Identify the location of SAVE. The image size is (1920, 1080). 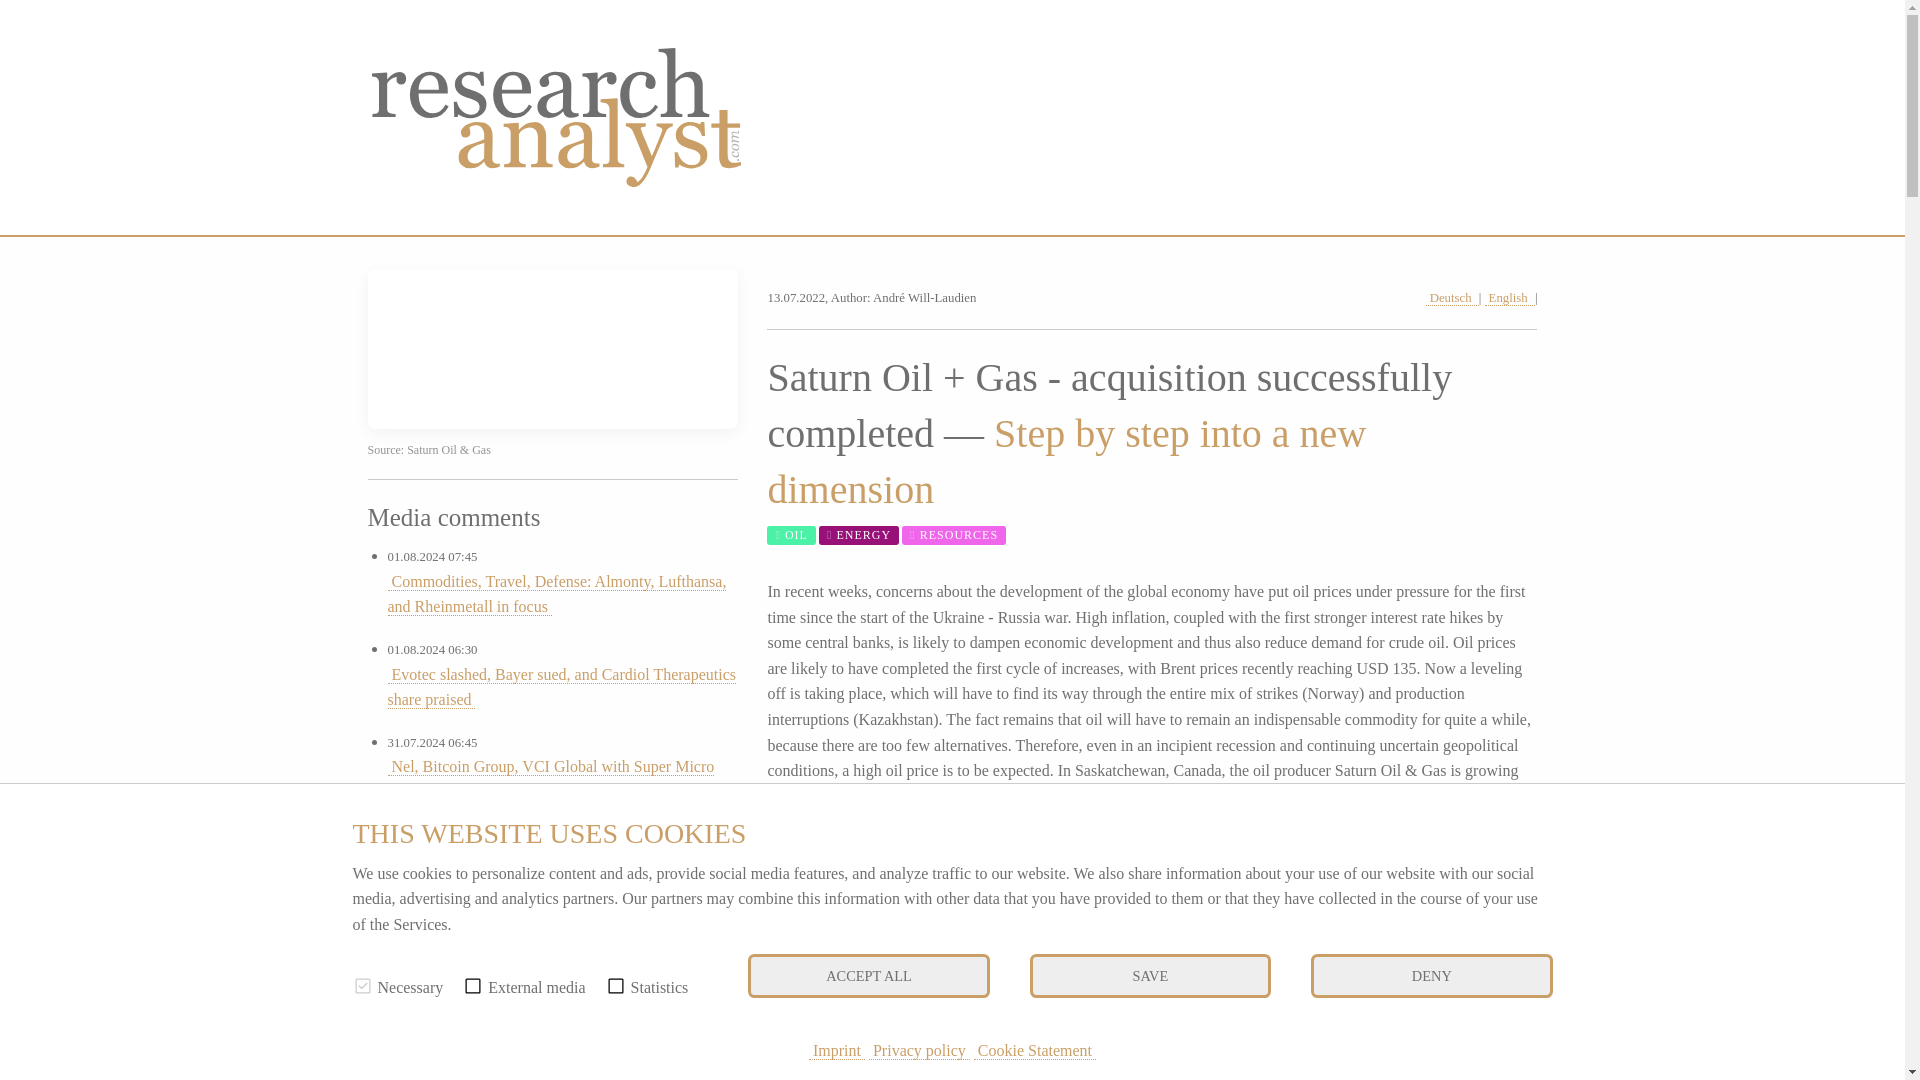
(1150, 976).